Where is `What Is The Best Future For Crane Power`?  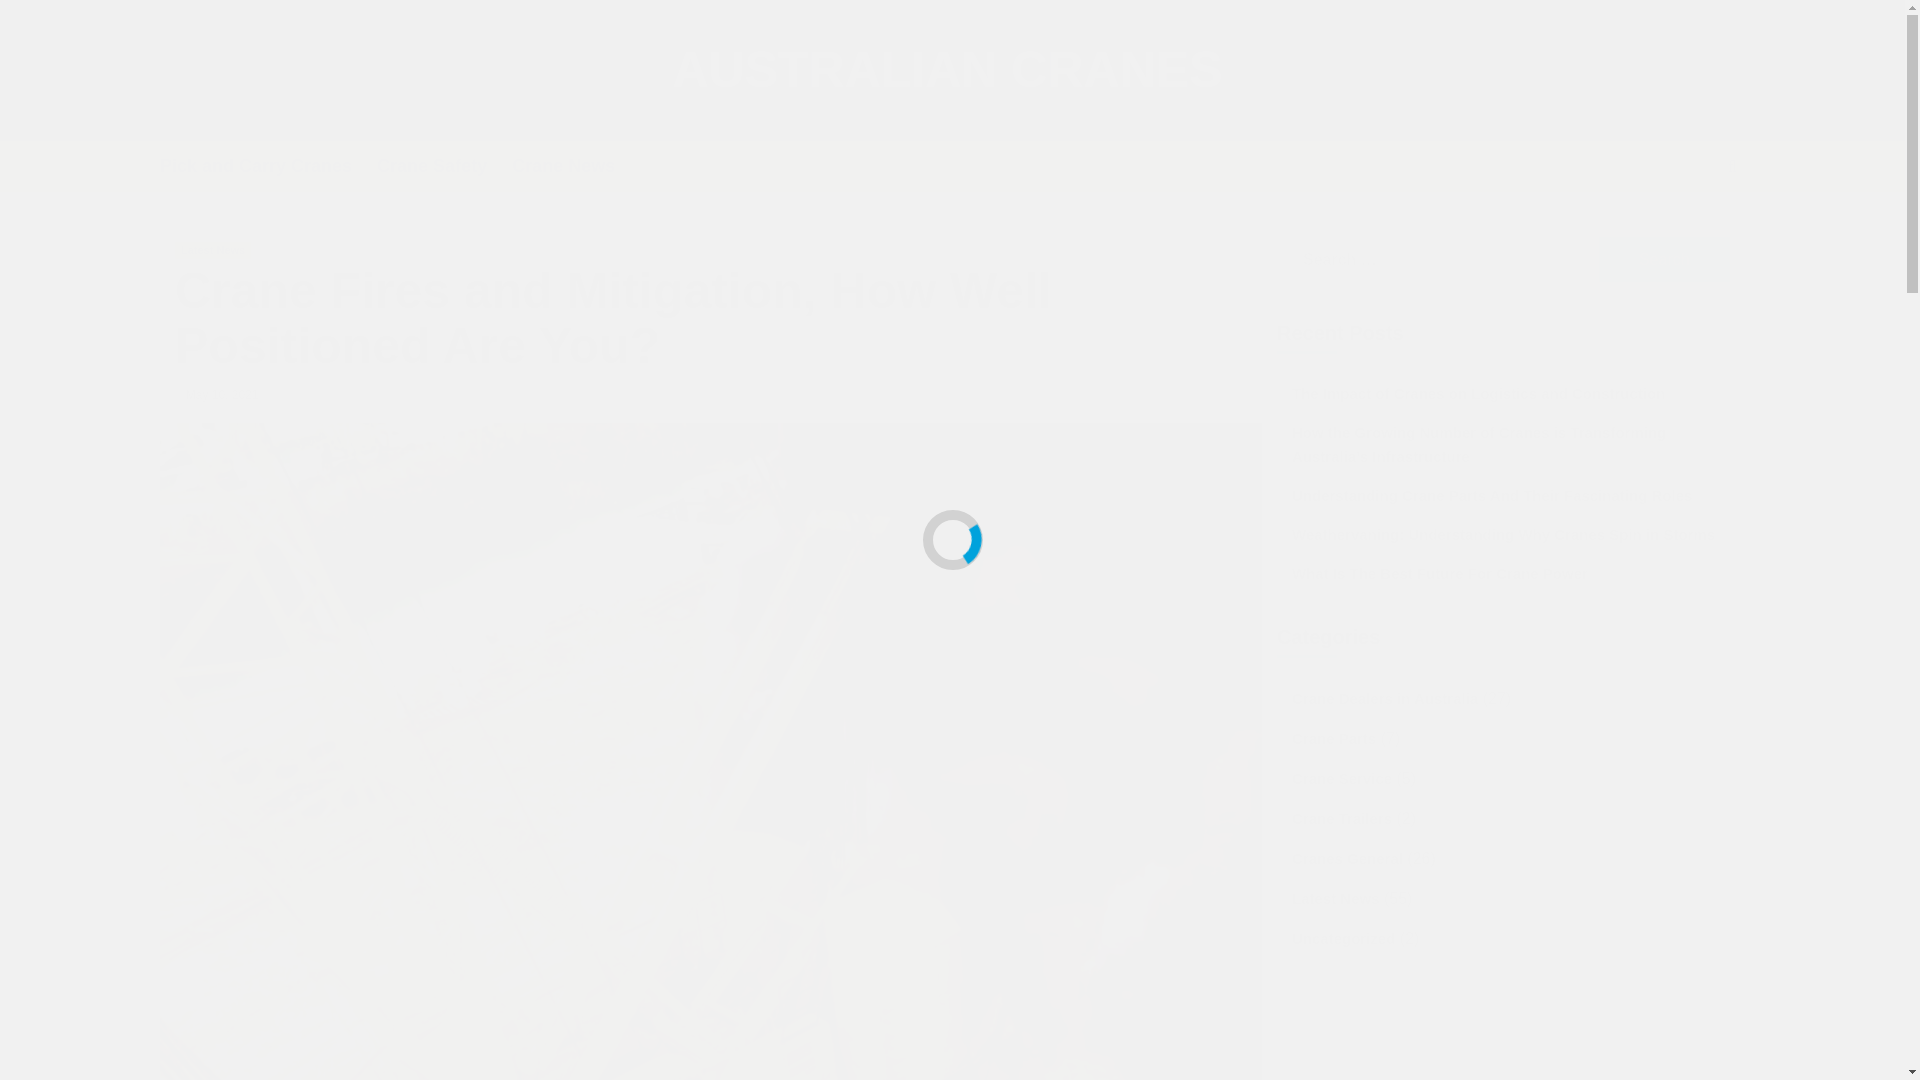 What Is The Best Future For Crane Power is located at coordinates (1510, 574).